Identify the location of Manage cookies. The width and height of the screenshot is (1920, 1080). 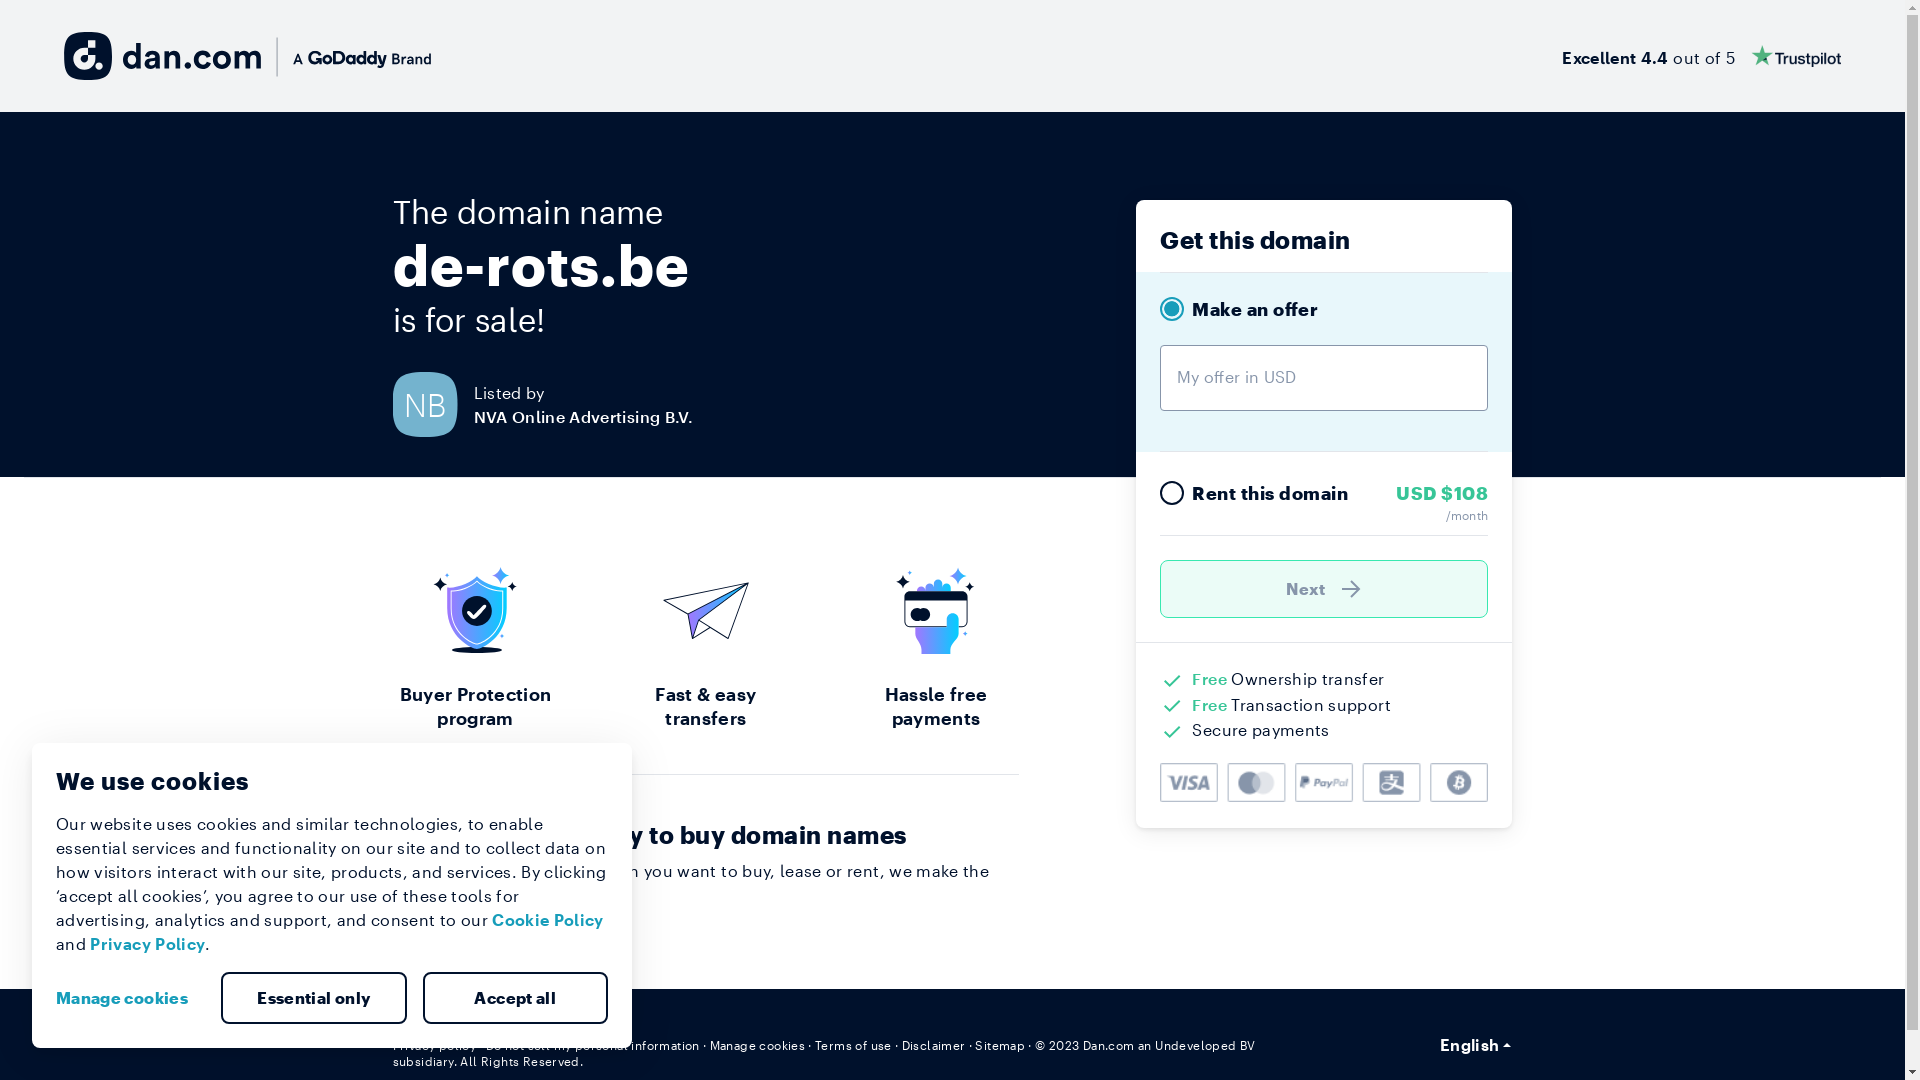
(758, 1045).